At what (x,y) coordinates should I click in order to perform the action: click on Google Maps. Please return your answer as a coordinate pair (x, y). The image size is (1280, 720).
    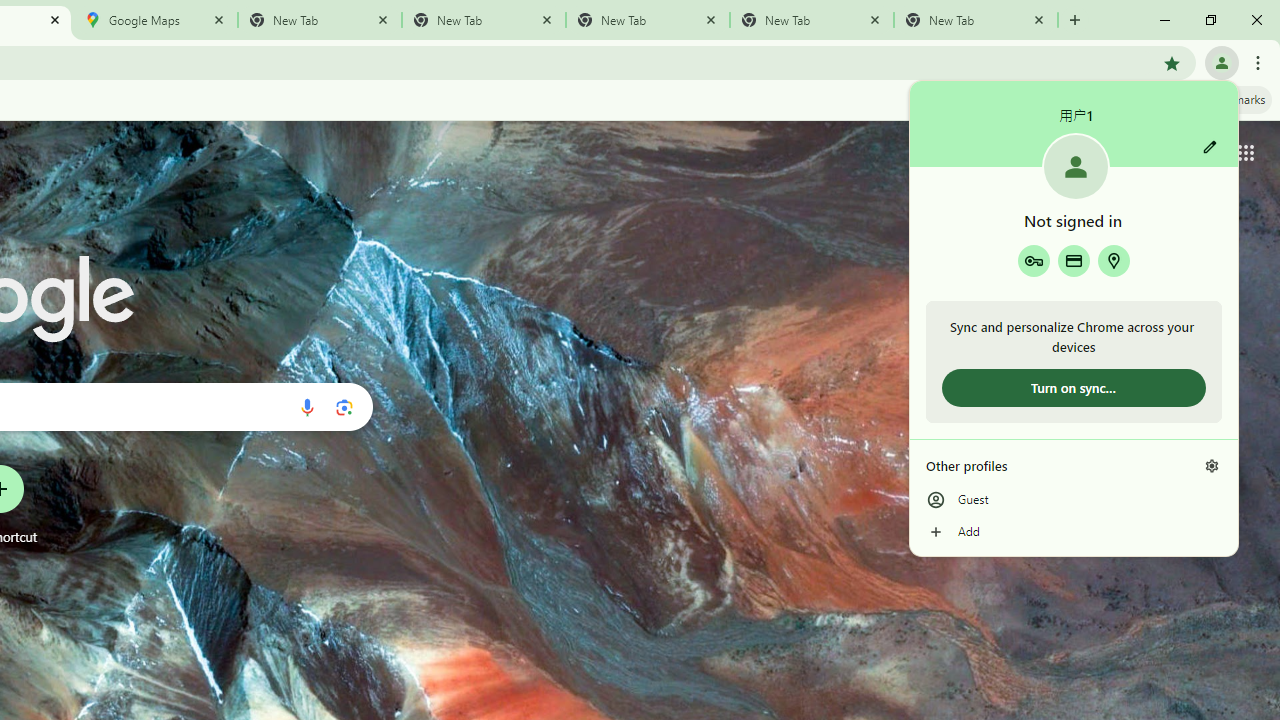
    Looking at the image, I should click on (156, 20).